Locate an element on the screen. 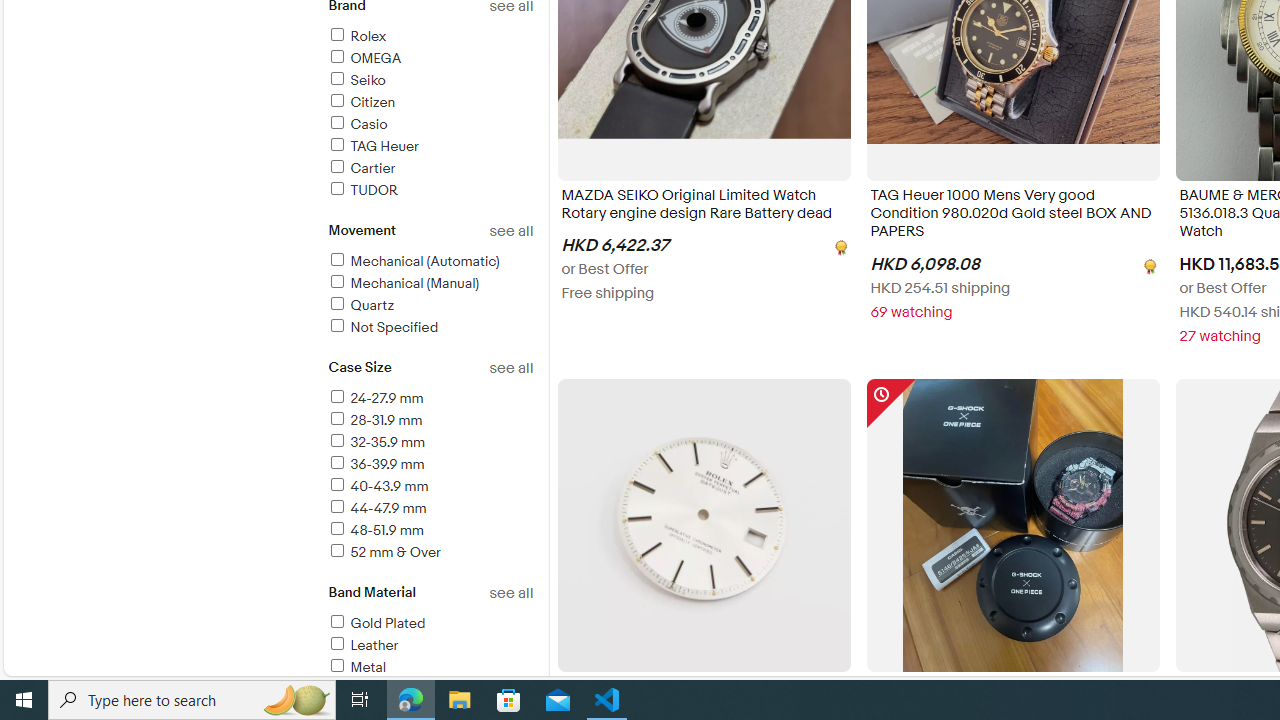 This screenshot has height=720, width=1280. Gold Plated is located at coordinates (430, 624).